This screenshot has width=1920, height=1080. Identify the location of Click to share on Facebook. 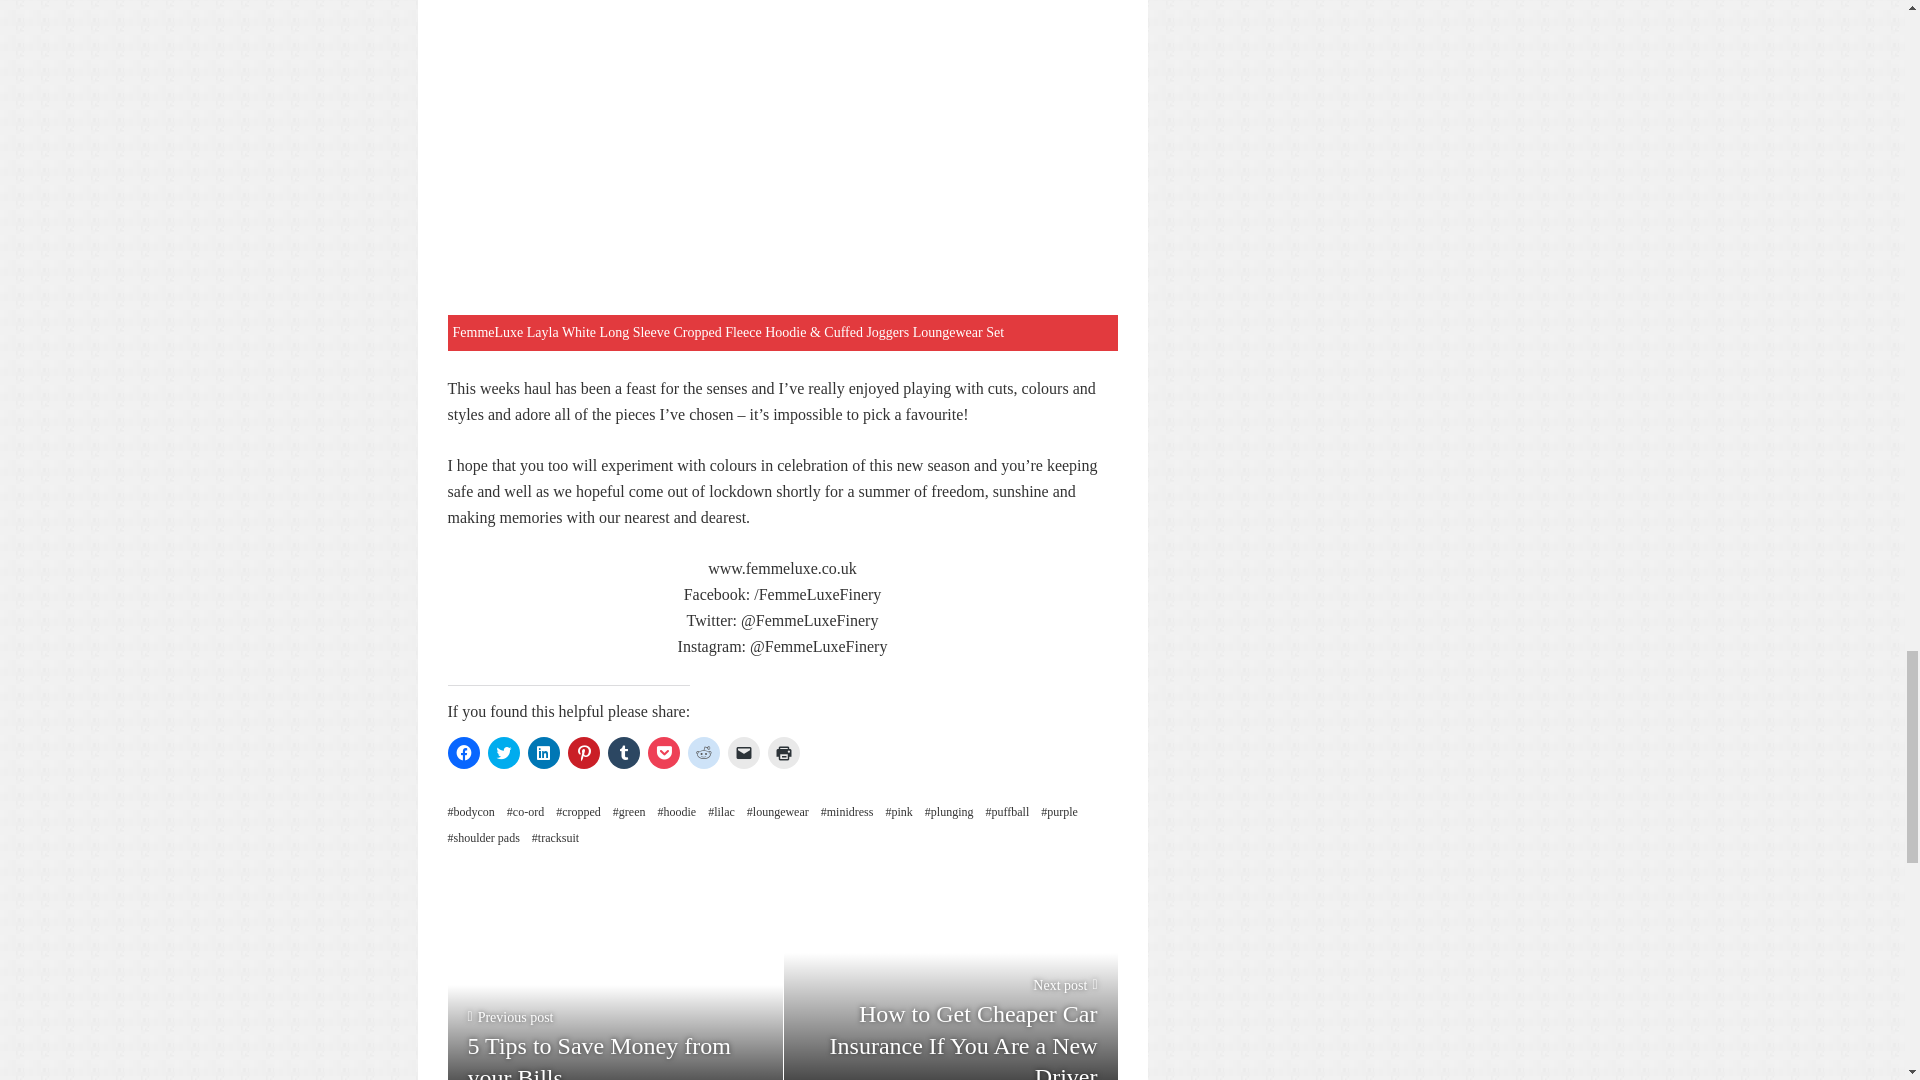
(464, 752).